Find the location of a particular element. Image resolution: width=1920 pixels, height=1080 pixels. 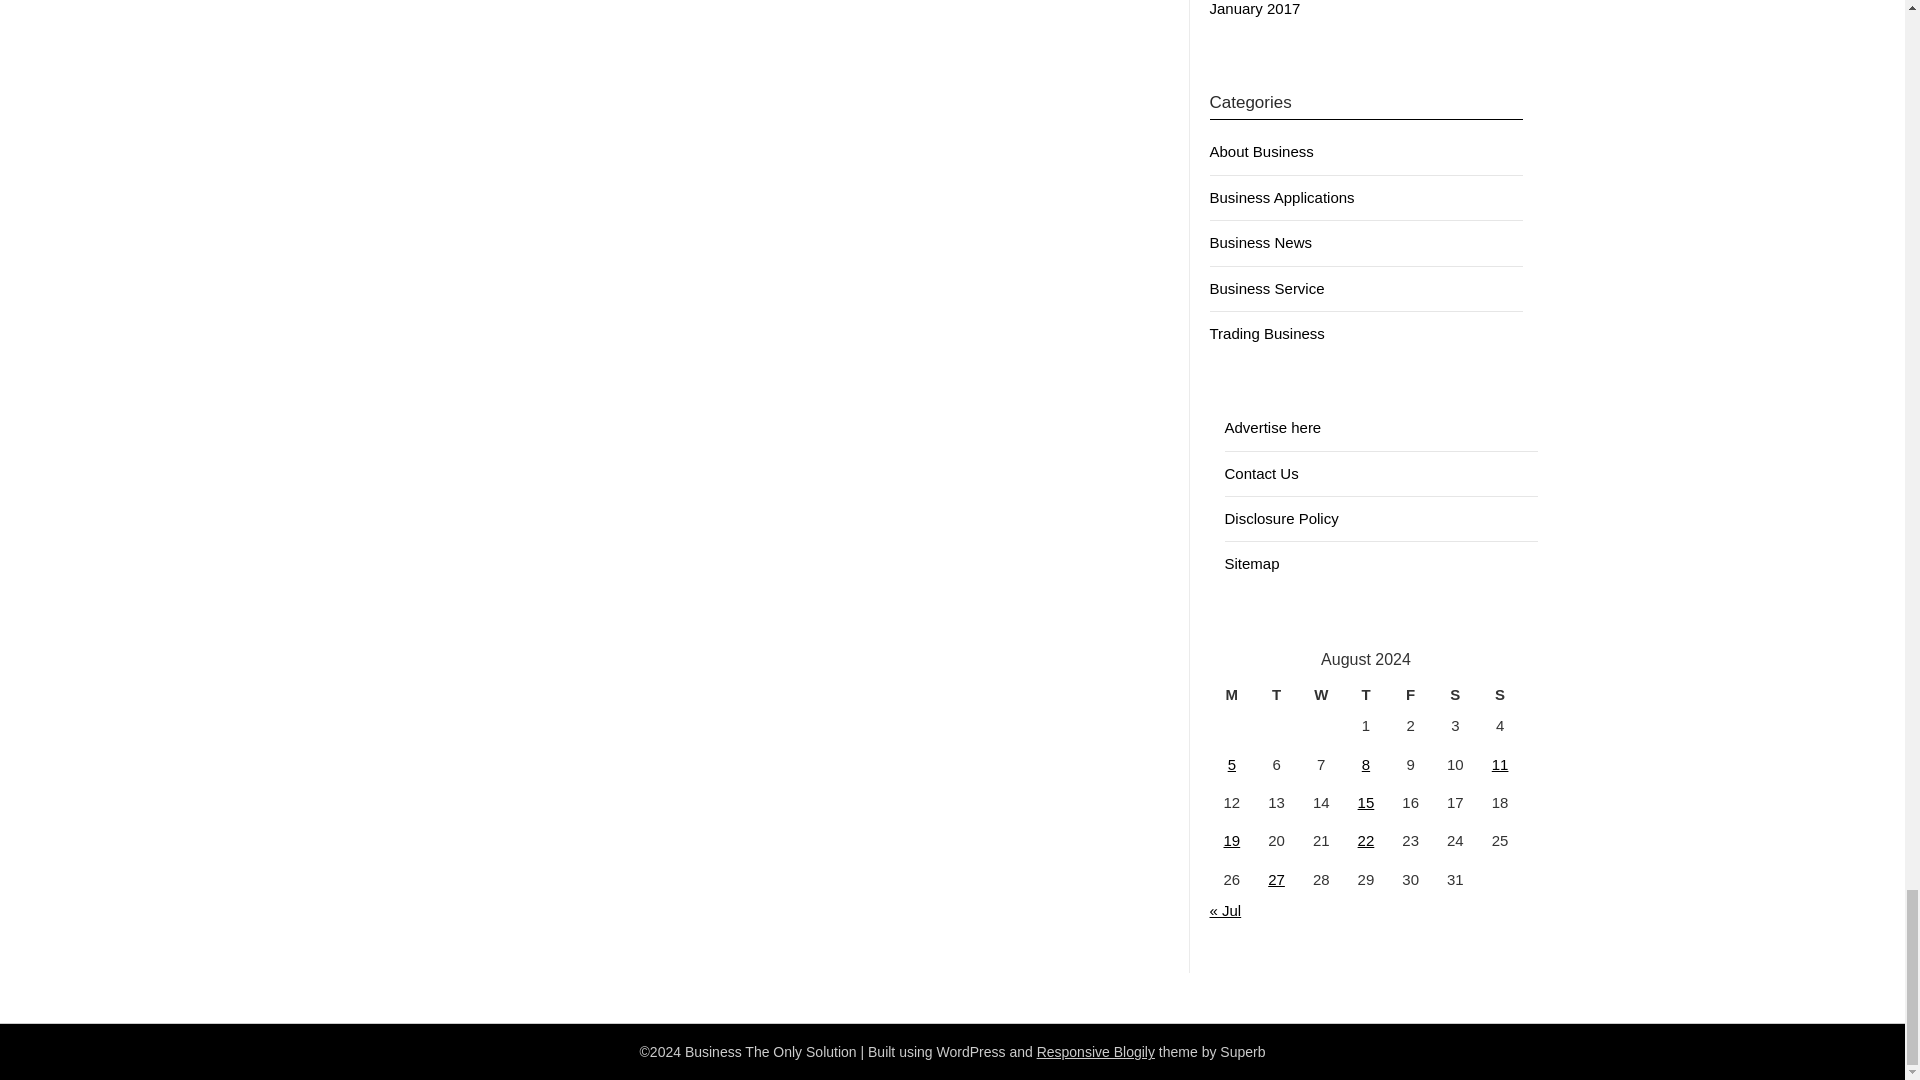

Tuesday is located at coordinates (1276, 694).